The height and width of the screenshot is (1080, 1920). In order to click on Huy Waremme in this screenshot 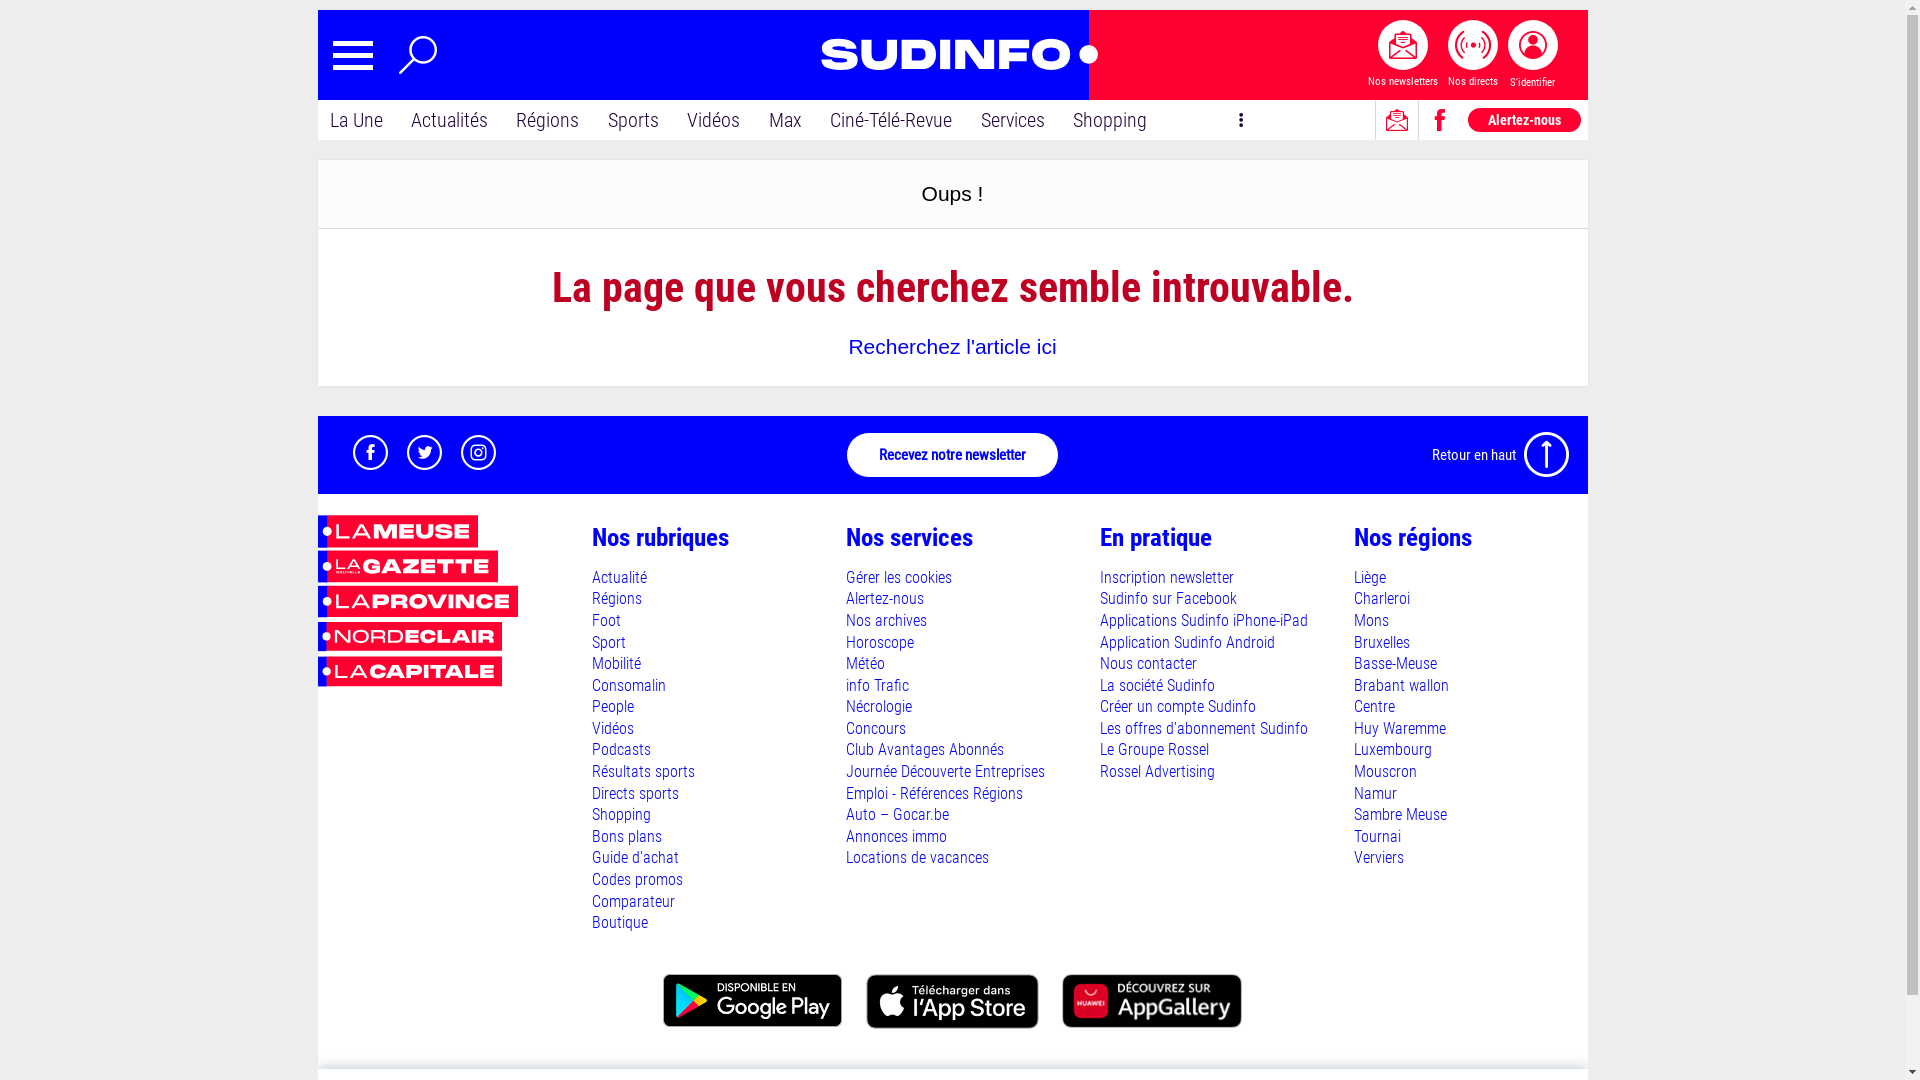, I will do `click(1400, 728)`.